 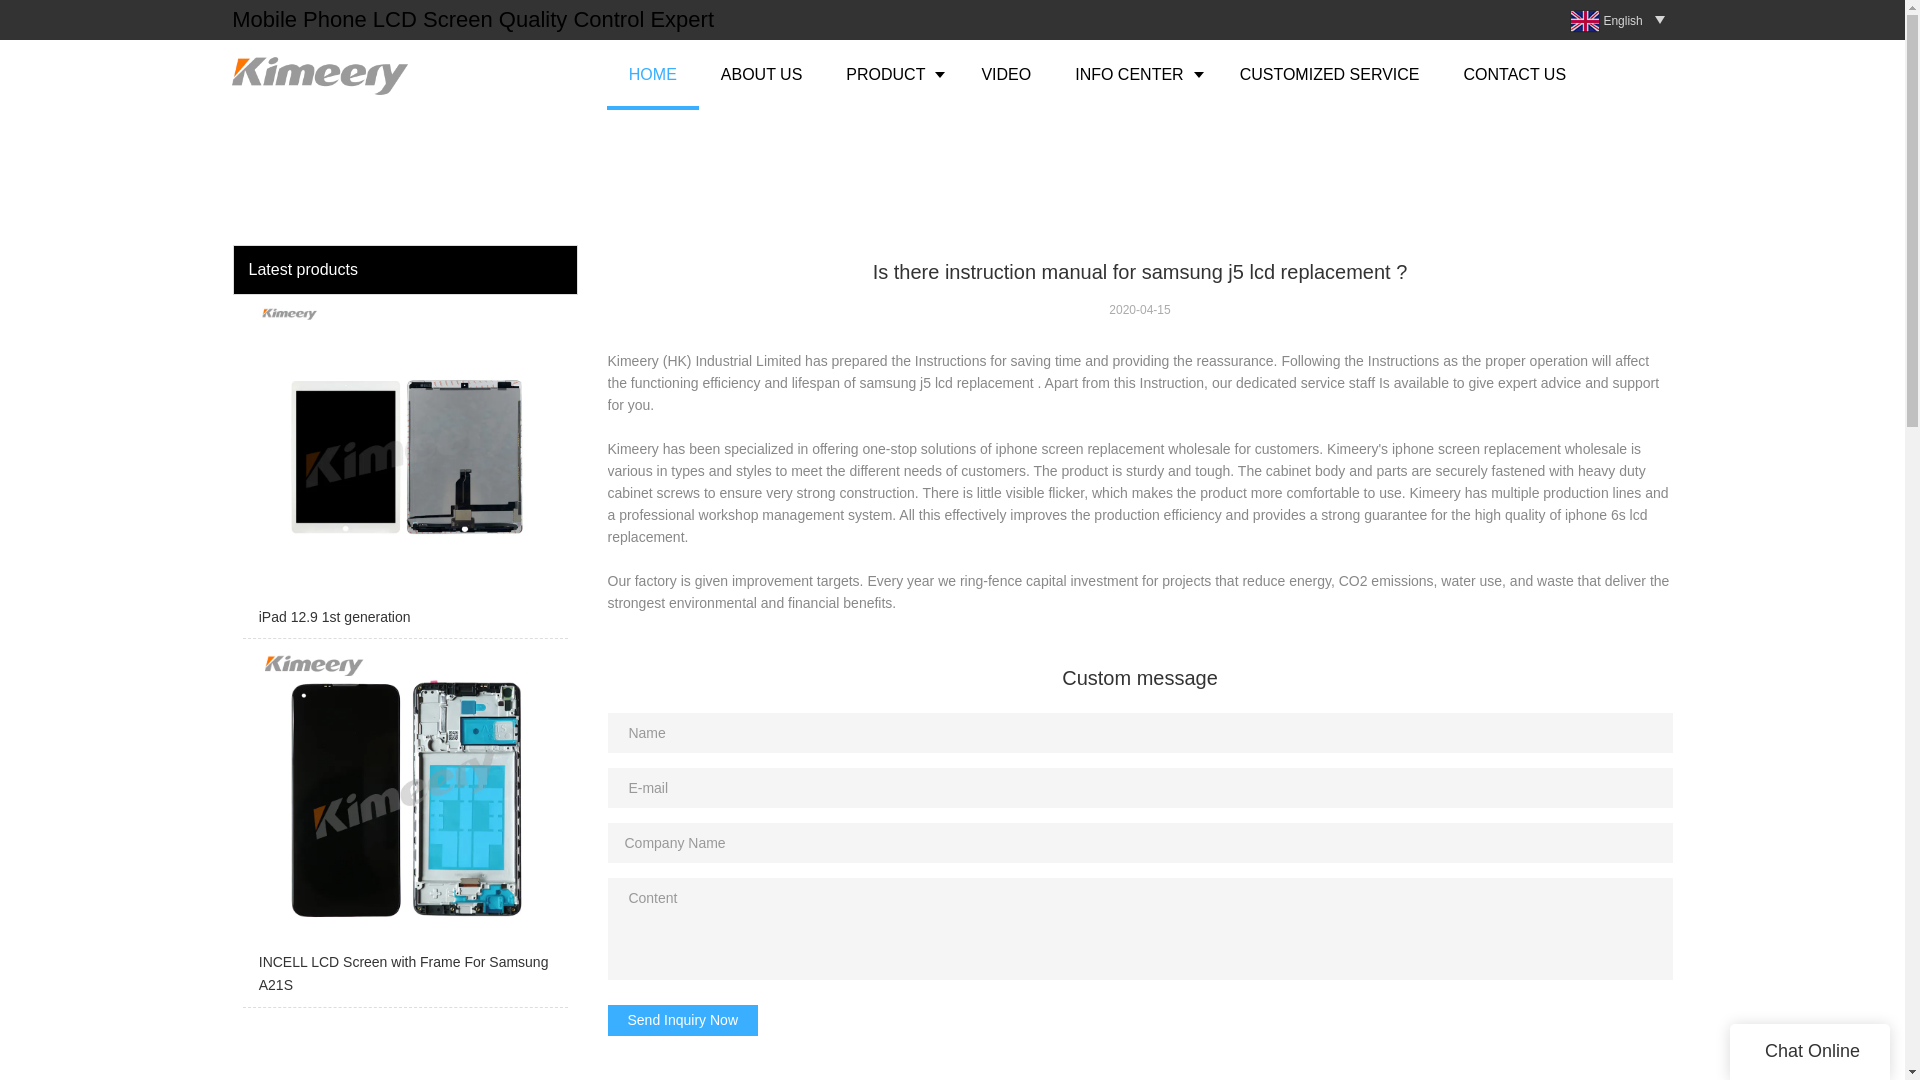 What do you see at coordinates (1515, 74) in the screenshot?
I see `CONTACT US` at bounding box center [1515, 74].